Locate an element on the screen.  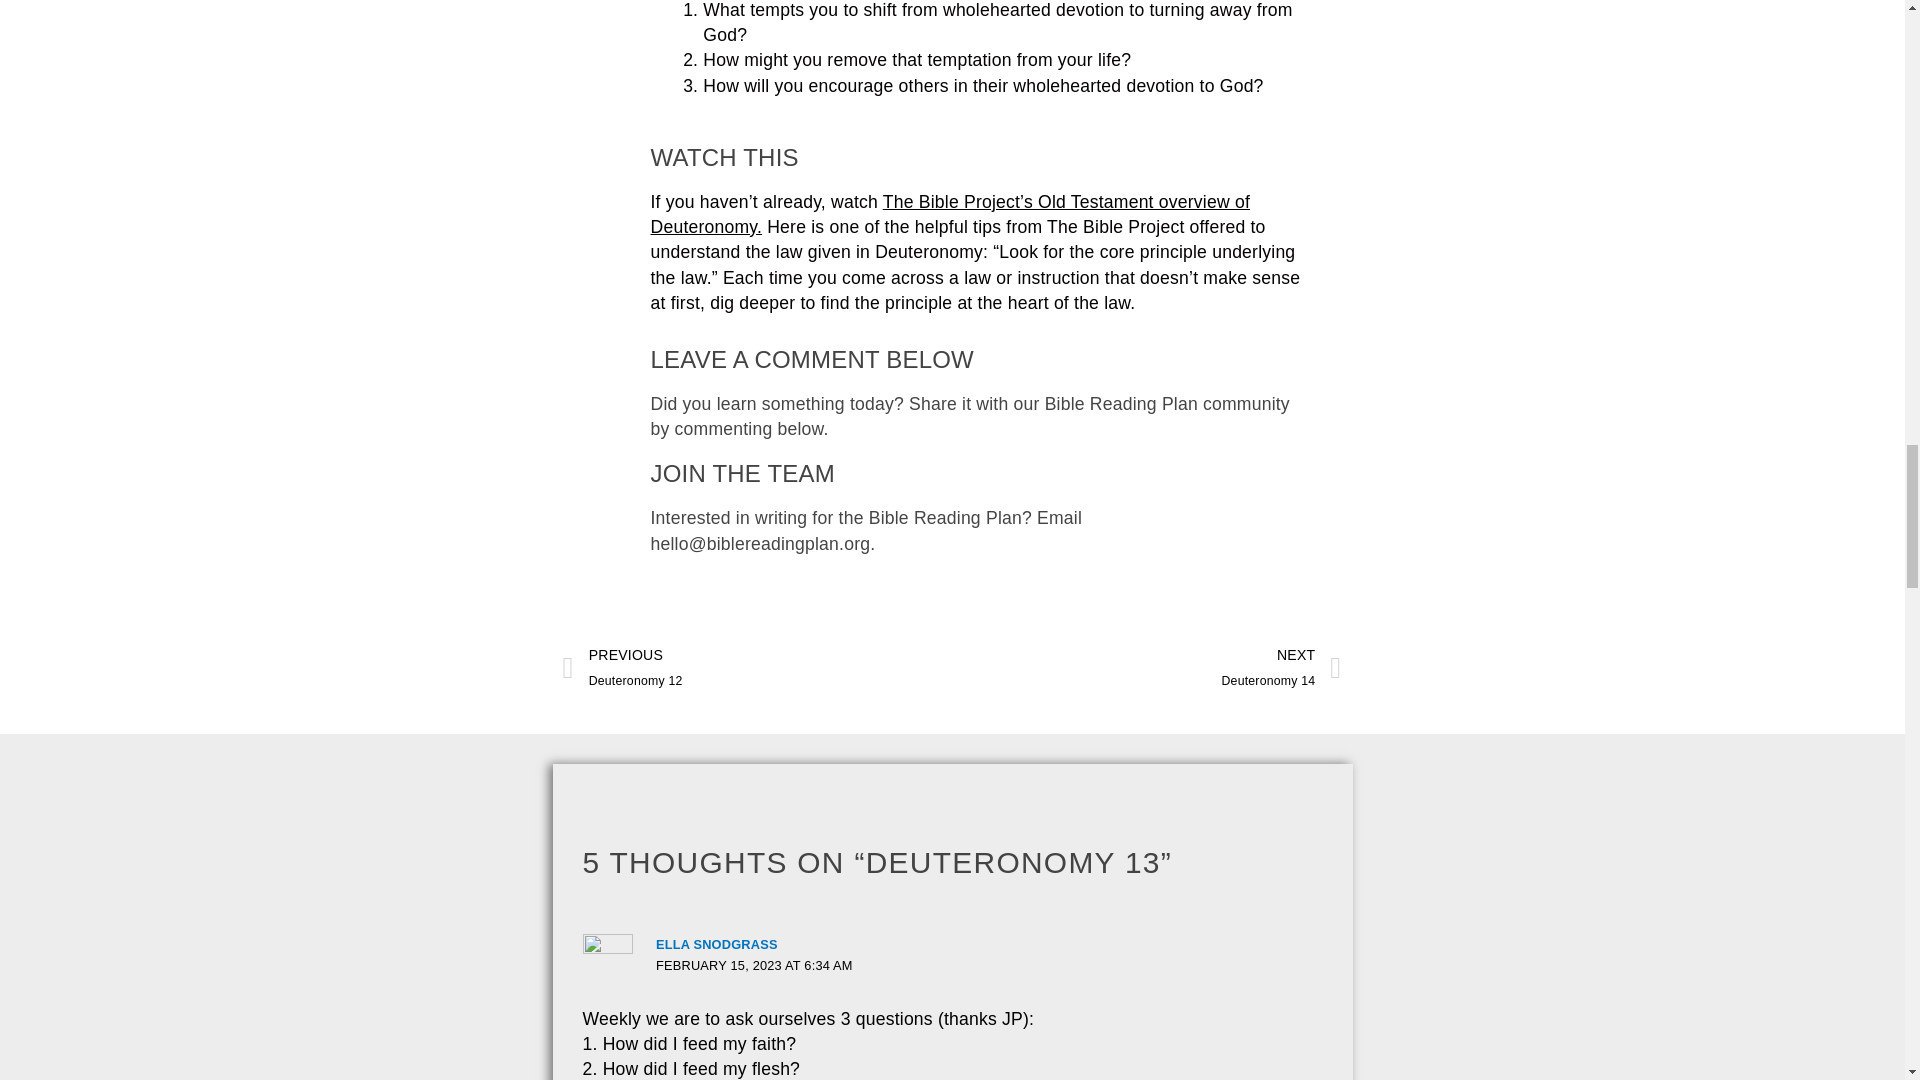
FEBRUARY 15, 2023 AT 6:34 AM is located at coordinates (1282, 668).